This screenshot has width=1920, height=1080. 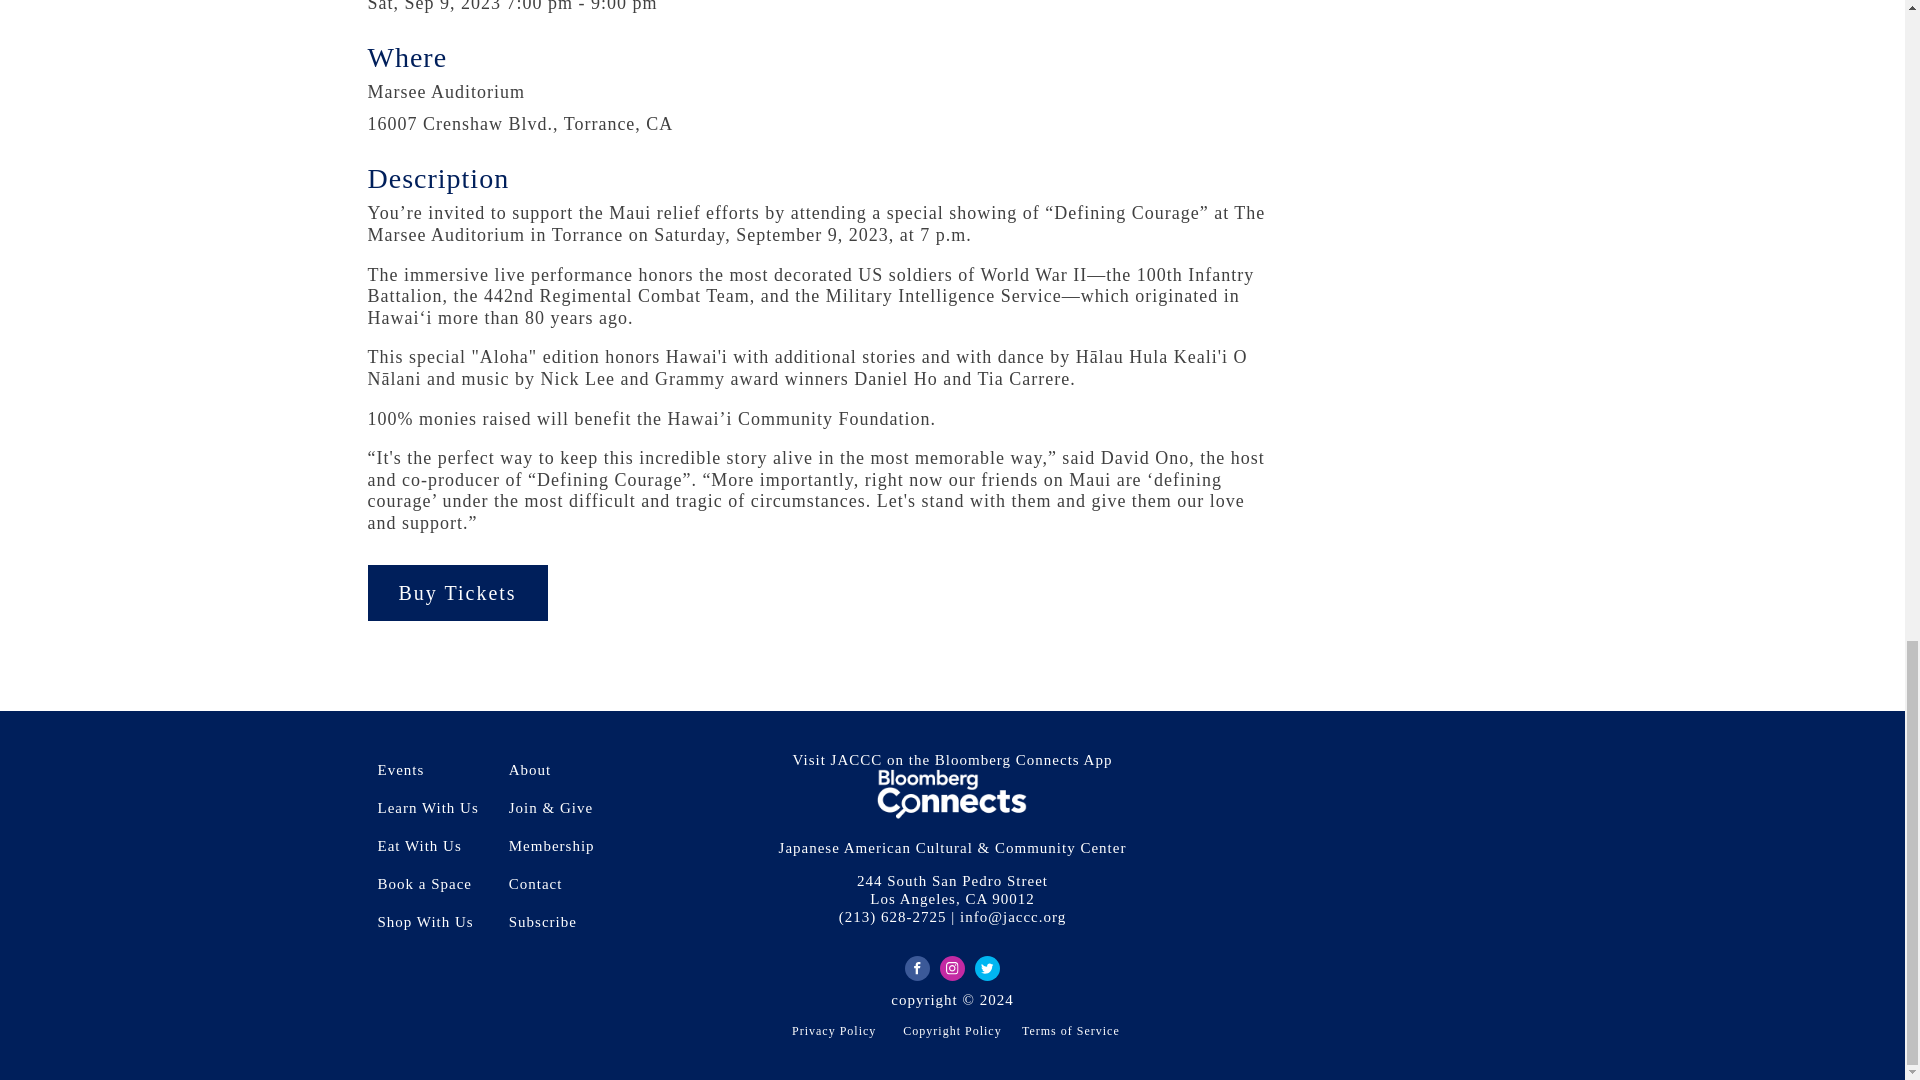 What do you see at coordinates (434, 770) in the screenshot?
I see `Events` at bounding box center [434, 770].